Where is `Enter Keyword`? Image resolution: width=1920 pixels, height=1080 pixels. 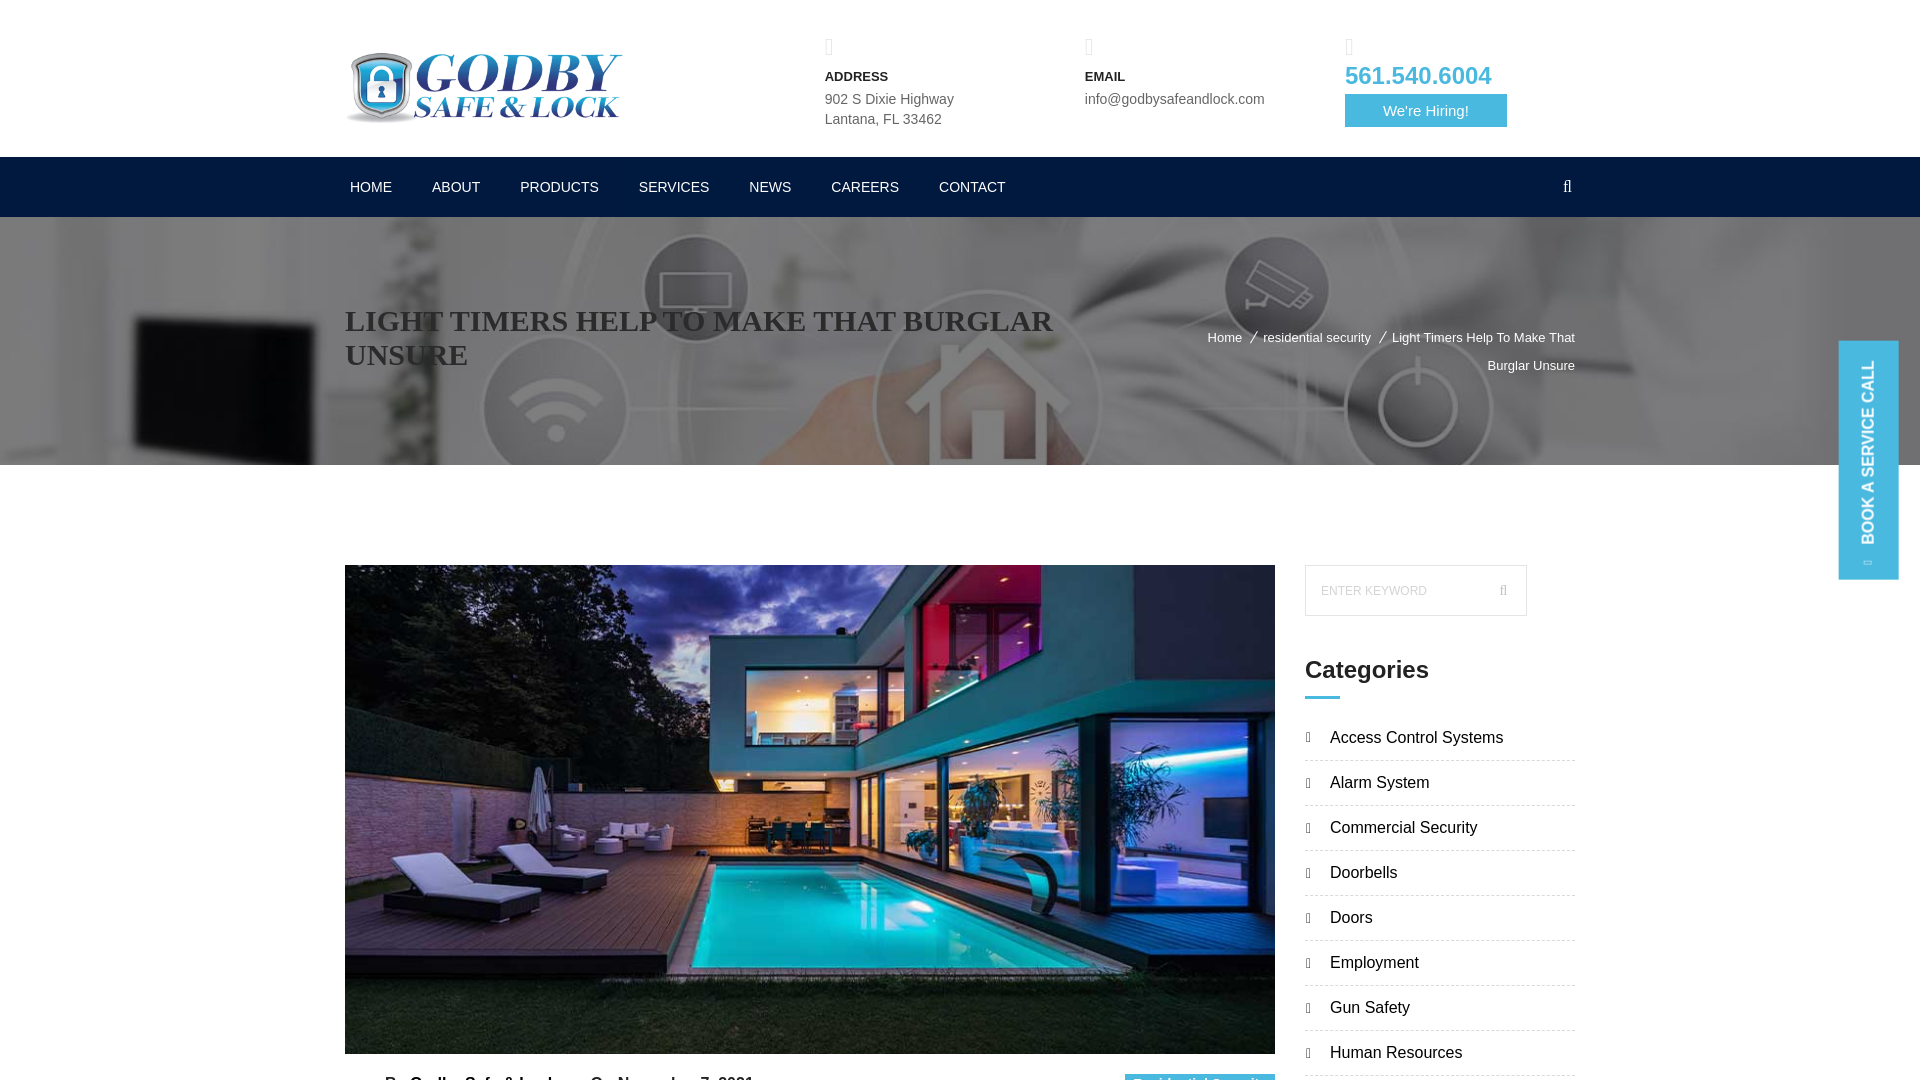
Enter Keyword is located at coordinates (1416, 590).